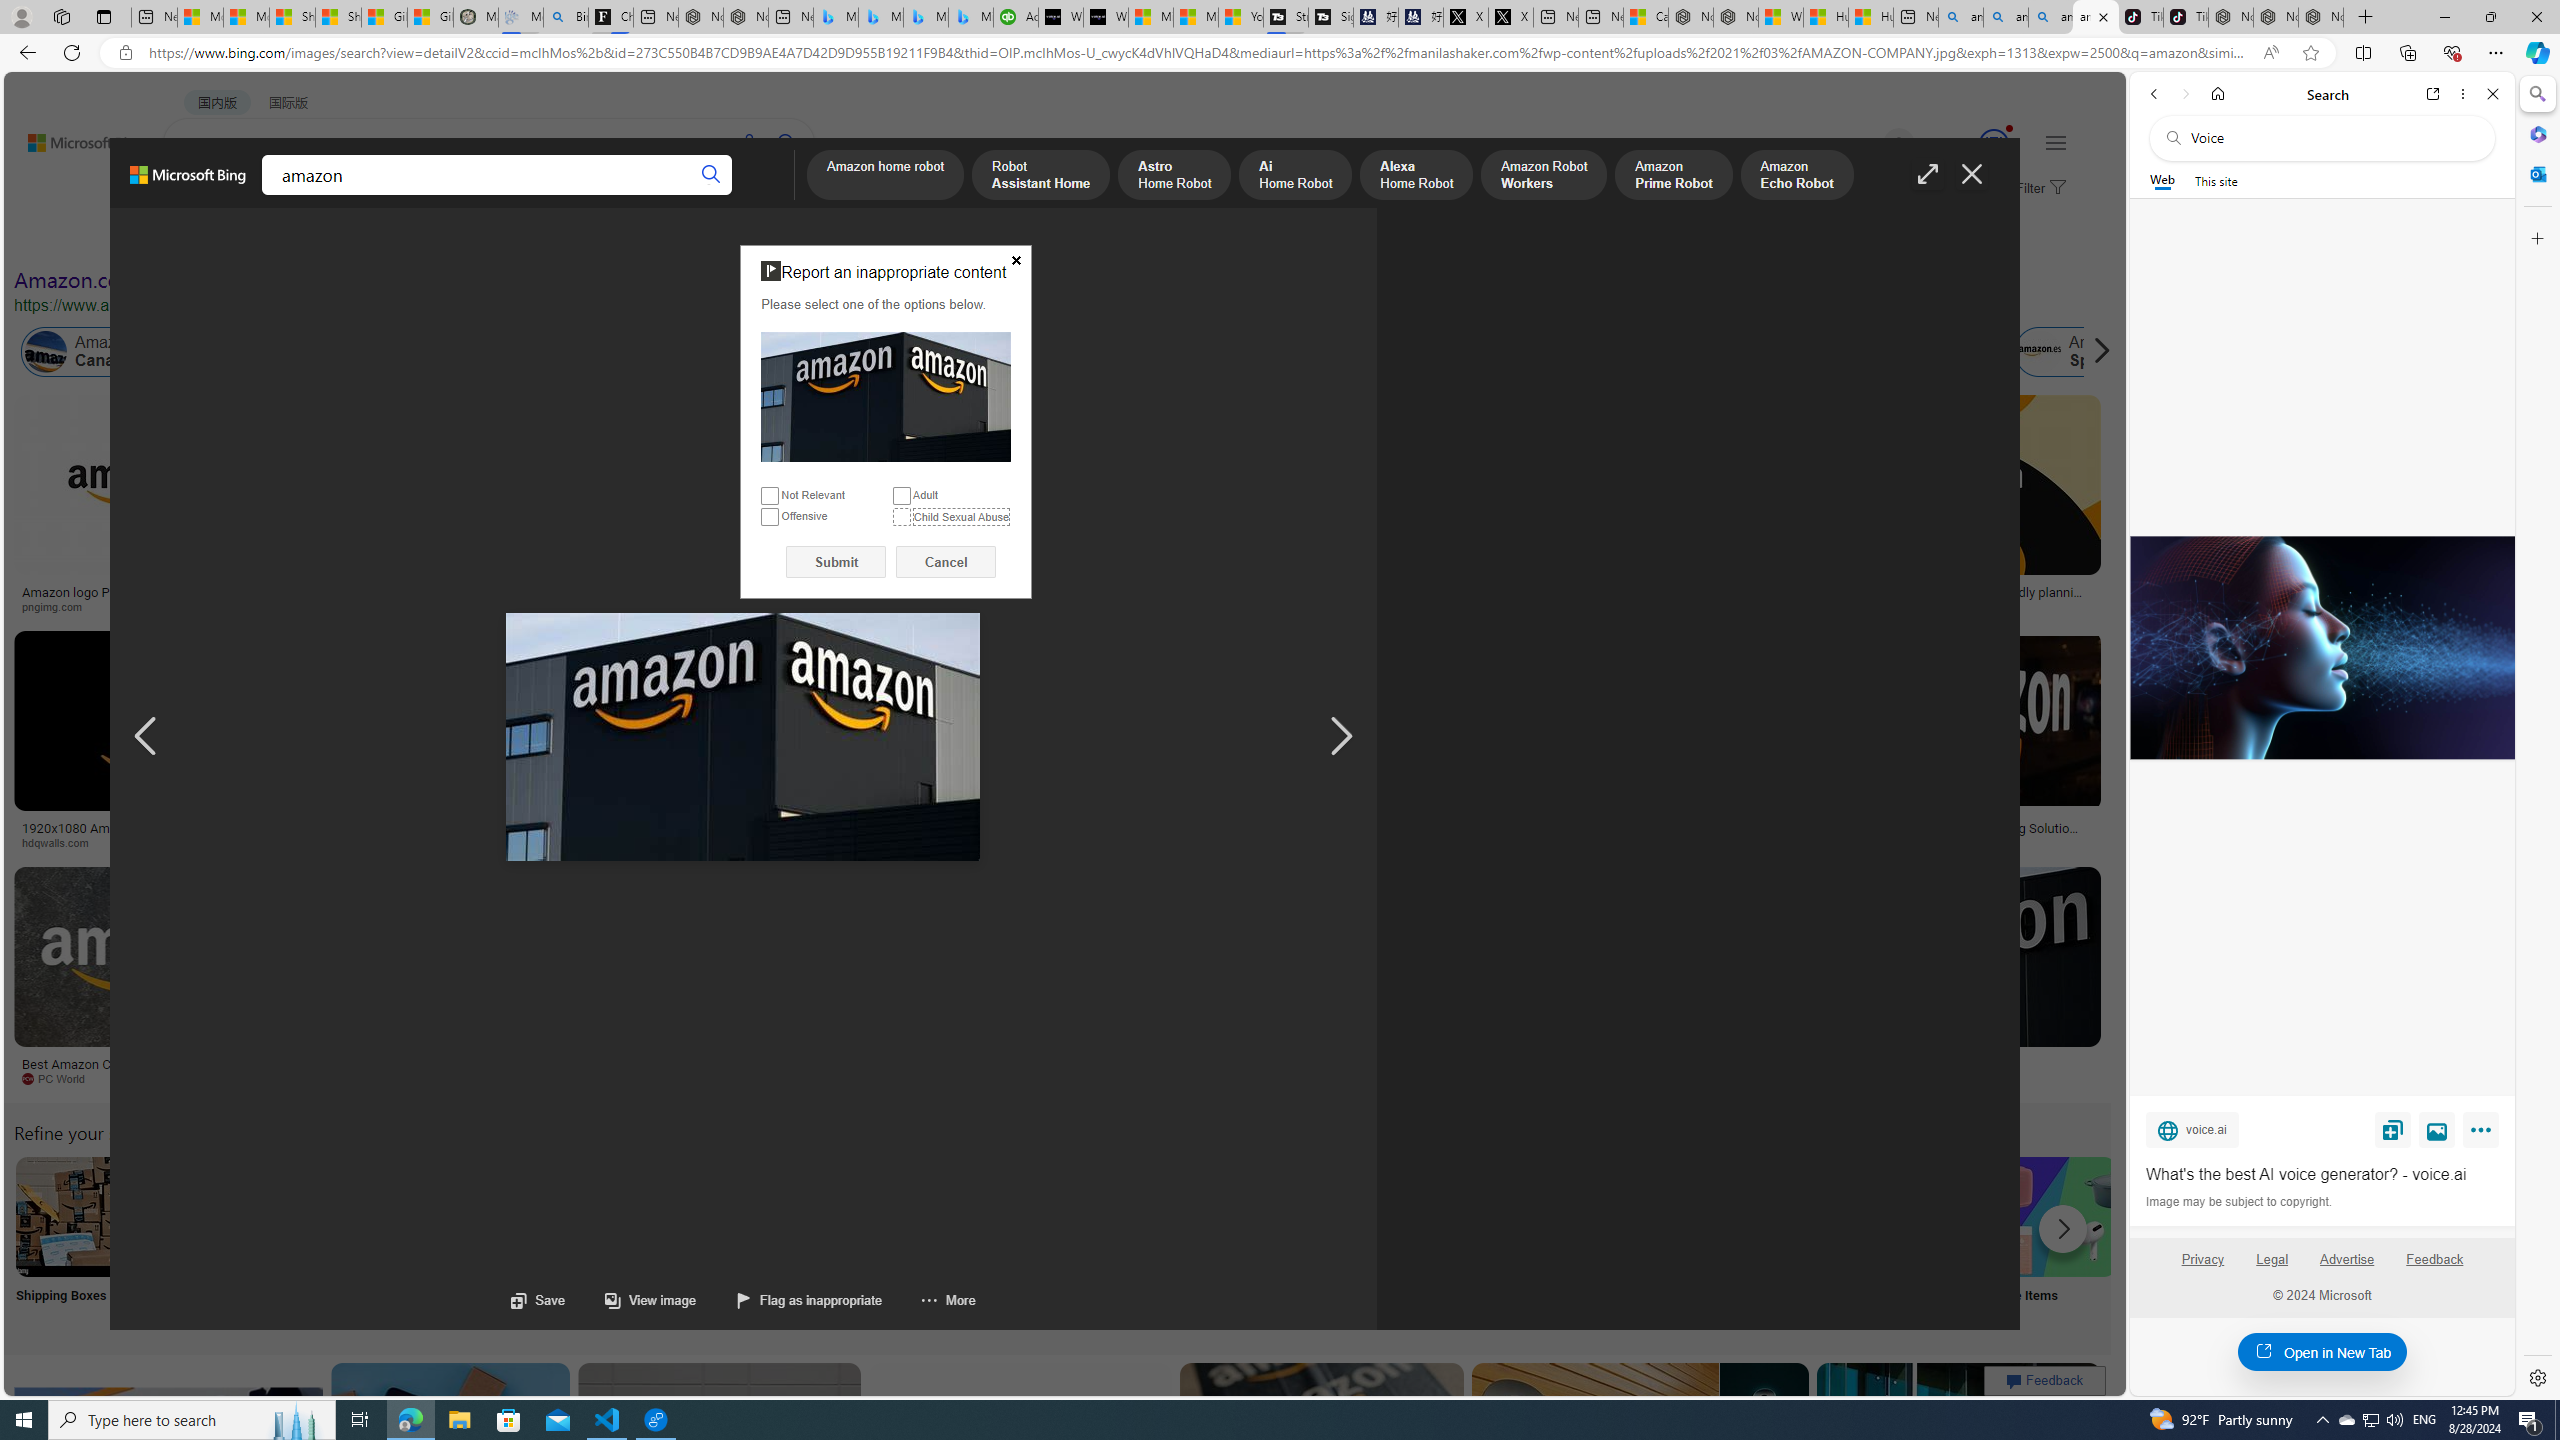 This screenshot has width=2560, height=1440. I want to click on Online Shopping Homepage, so click(1526, 1242).